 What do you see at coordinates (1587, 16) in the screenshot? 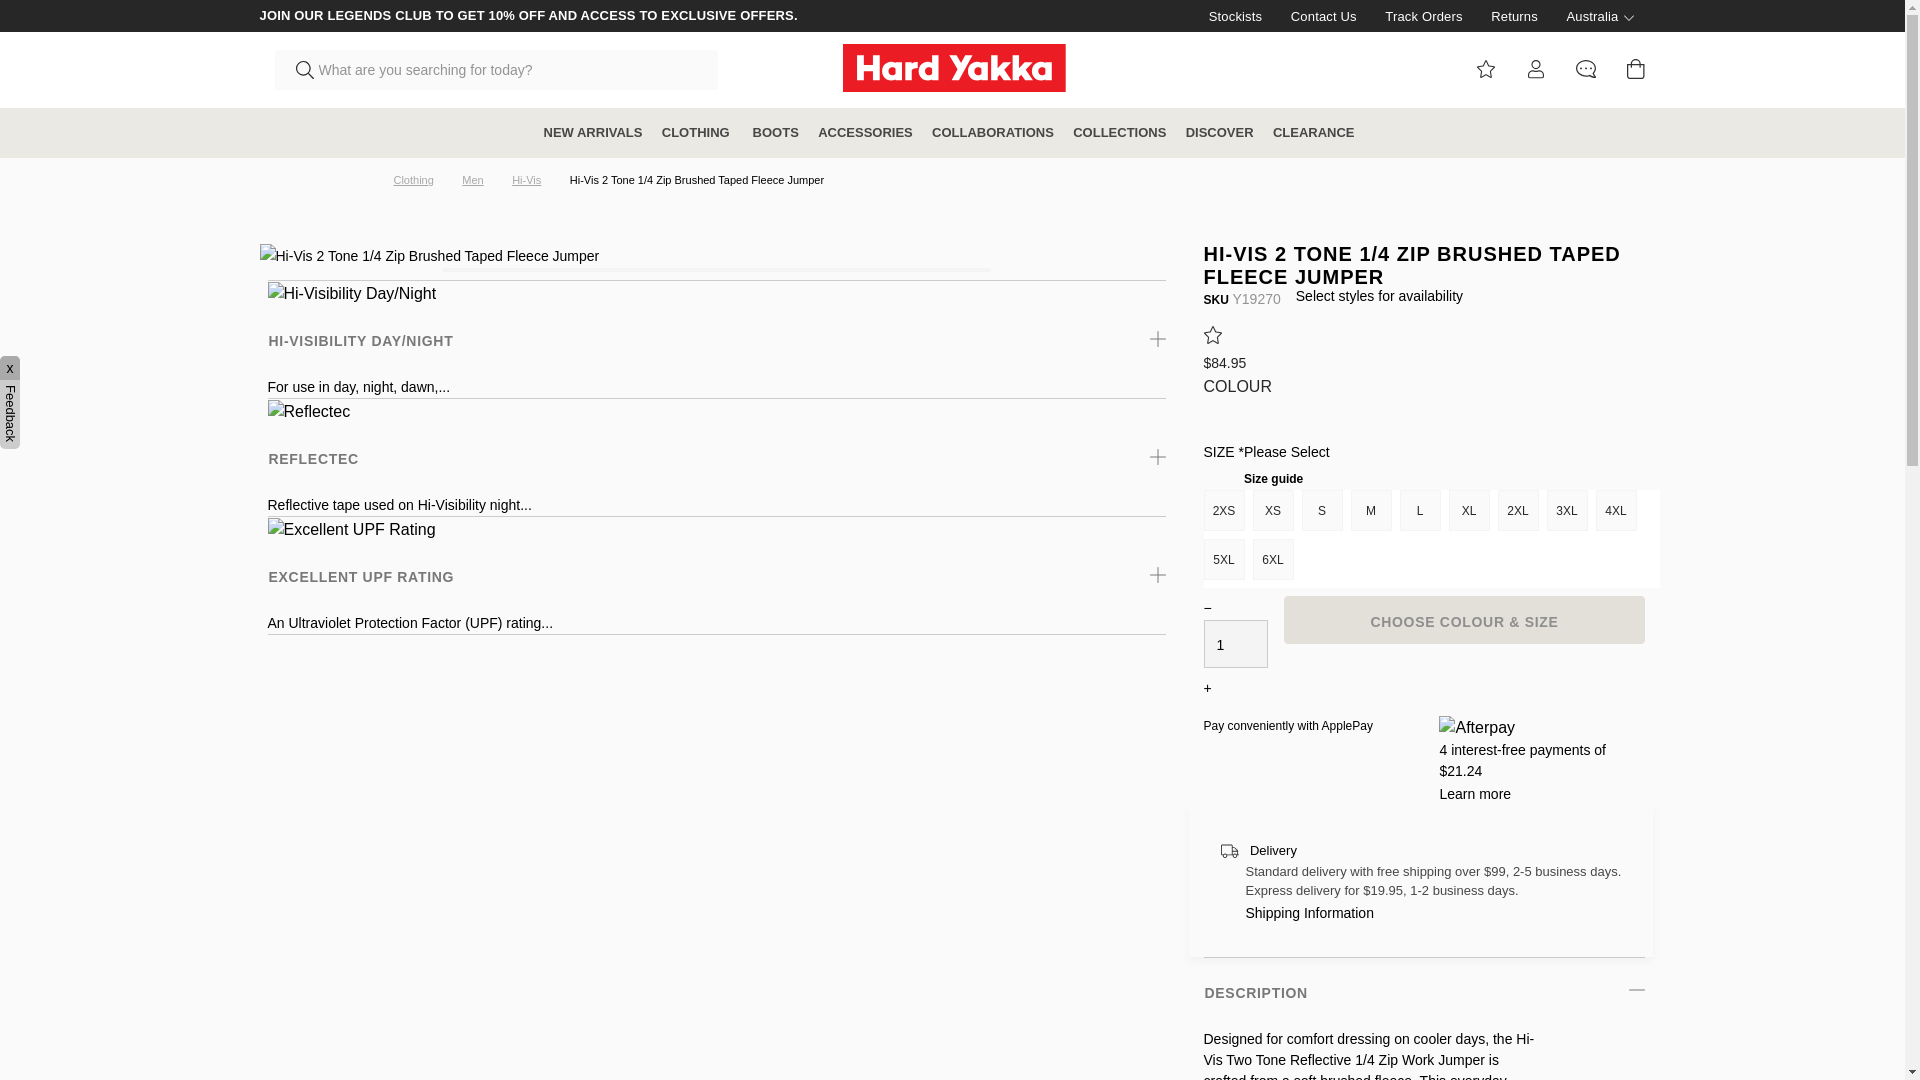
I see `Australia` at bounding box center [1587, 16].